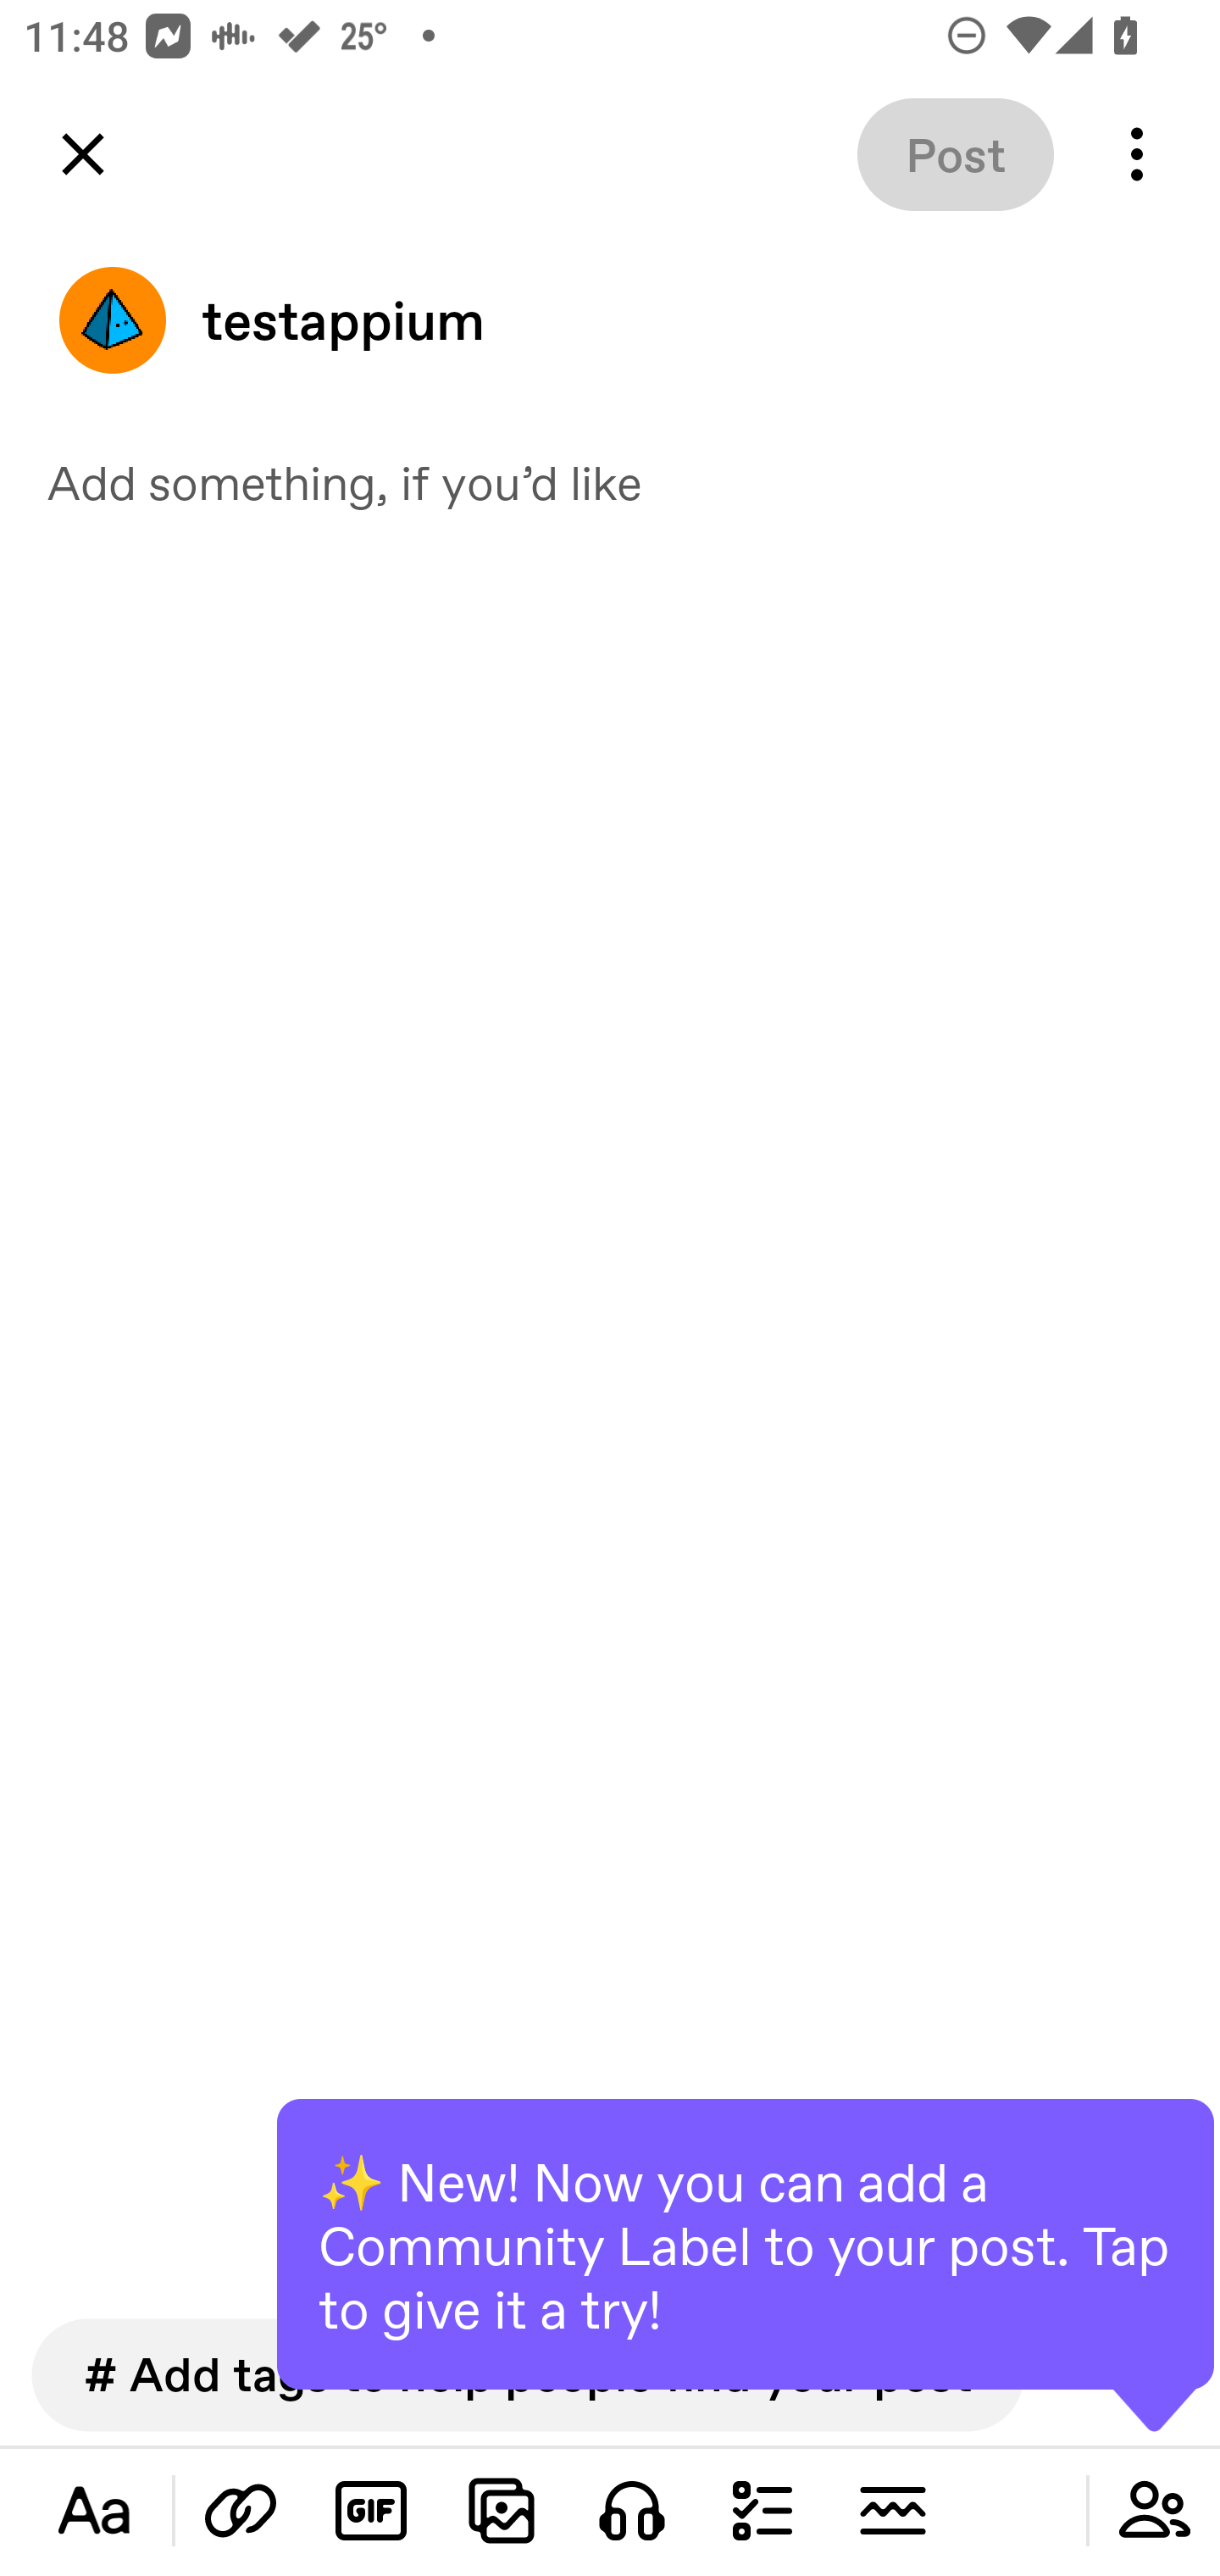 This screenshot has width=1220, height=2576. Describe the element at coordinates (94, 2510) in the screenshot. I see `Add text to post` at that location.